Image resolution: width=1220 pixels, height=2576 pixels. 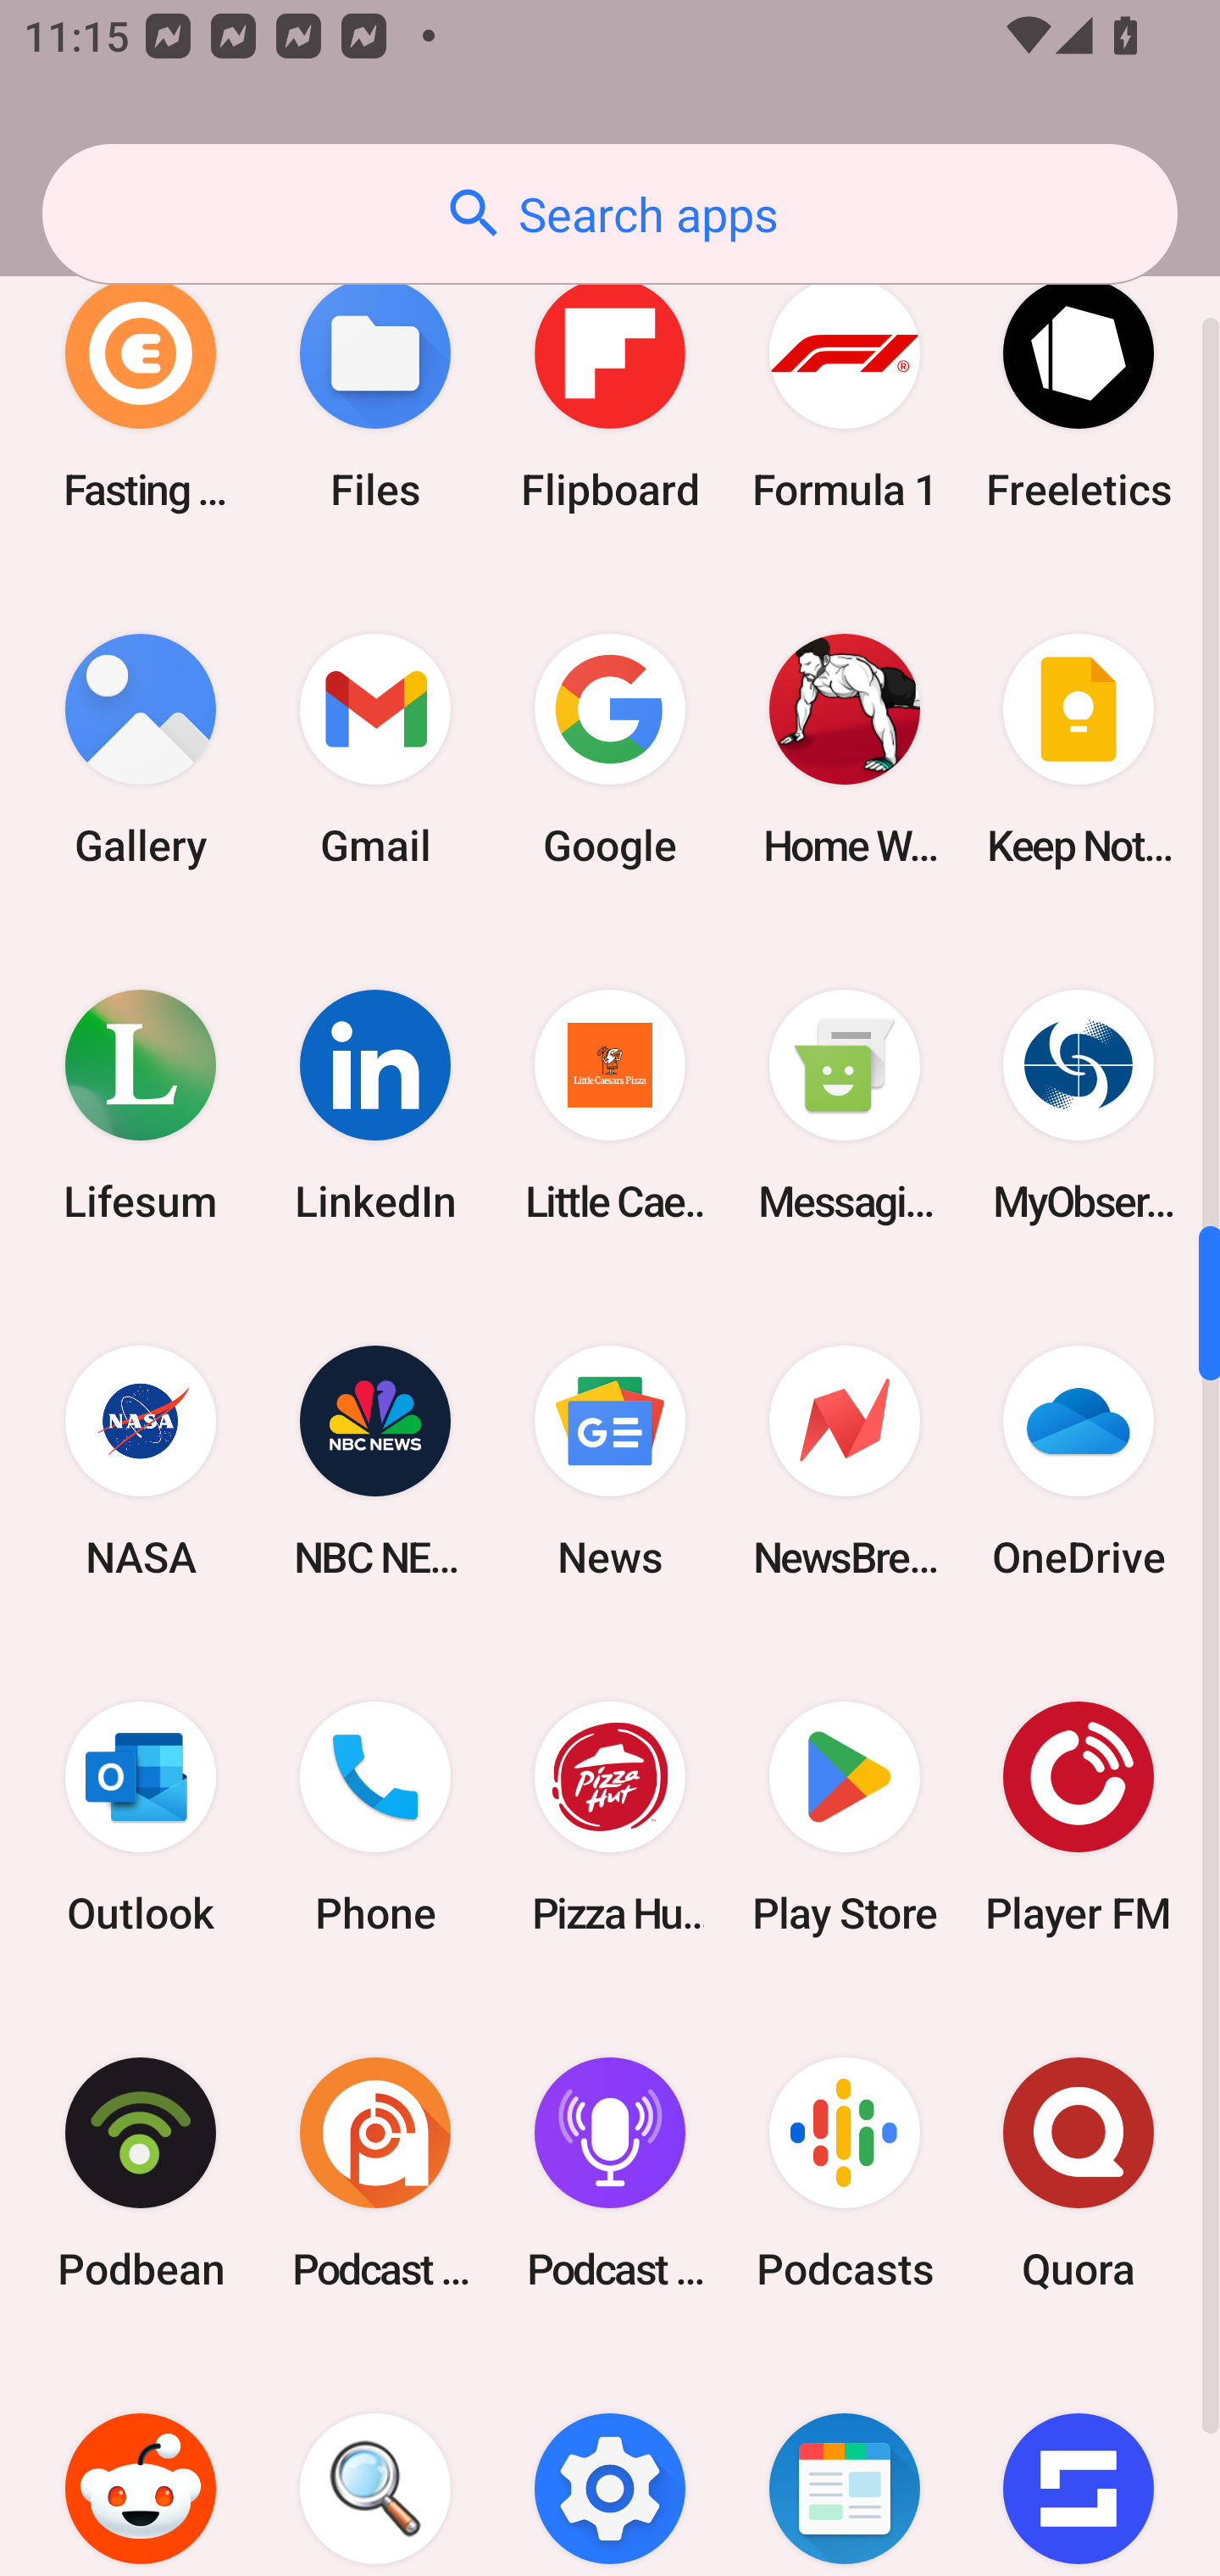 What do you see at coordinates (1079, 393) in the screenshot?
I see `Freeletics` at bounding box center [1079, 393].